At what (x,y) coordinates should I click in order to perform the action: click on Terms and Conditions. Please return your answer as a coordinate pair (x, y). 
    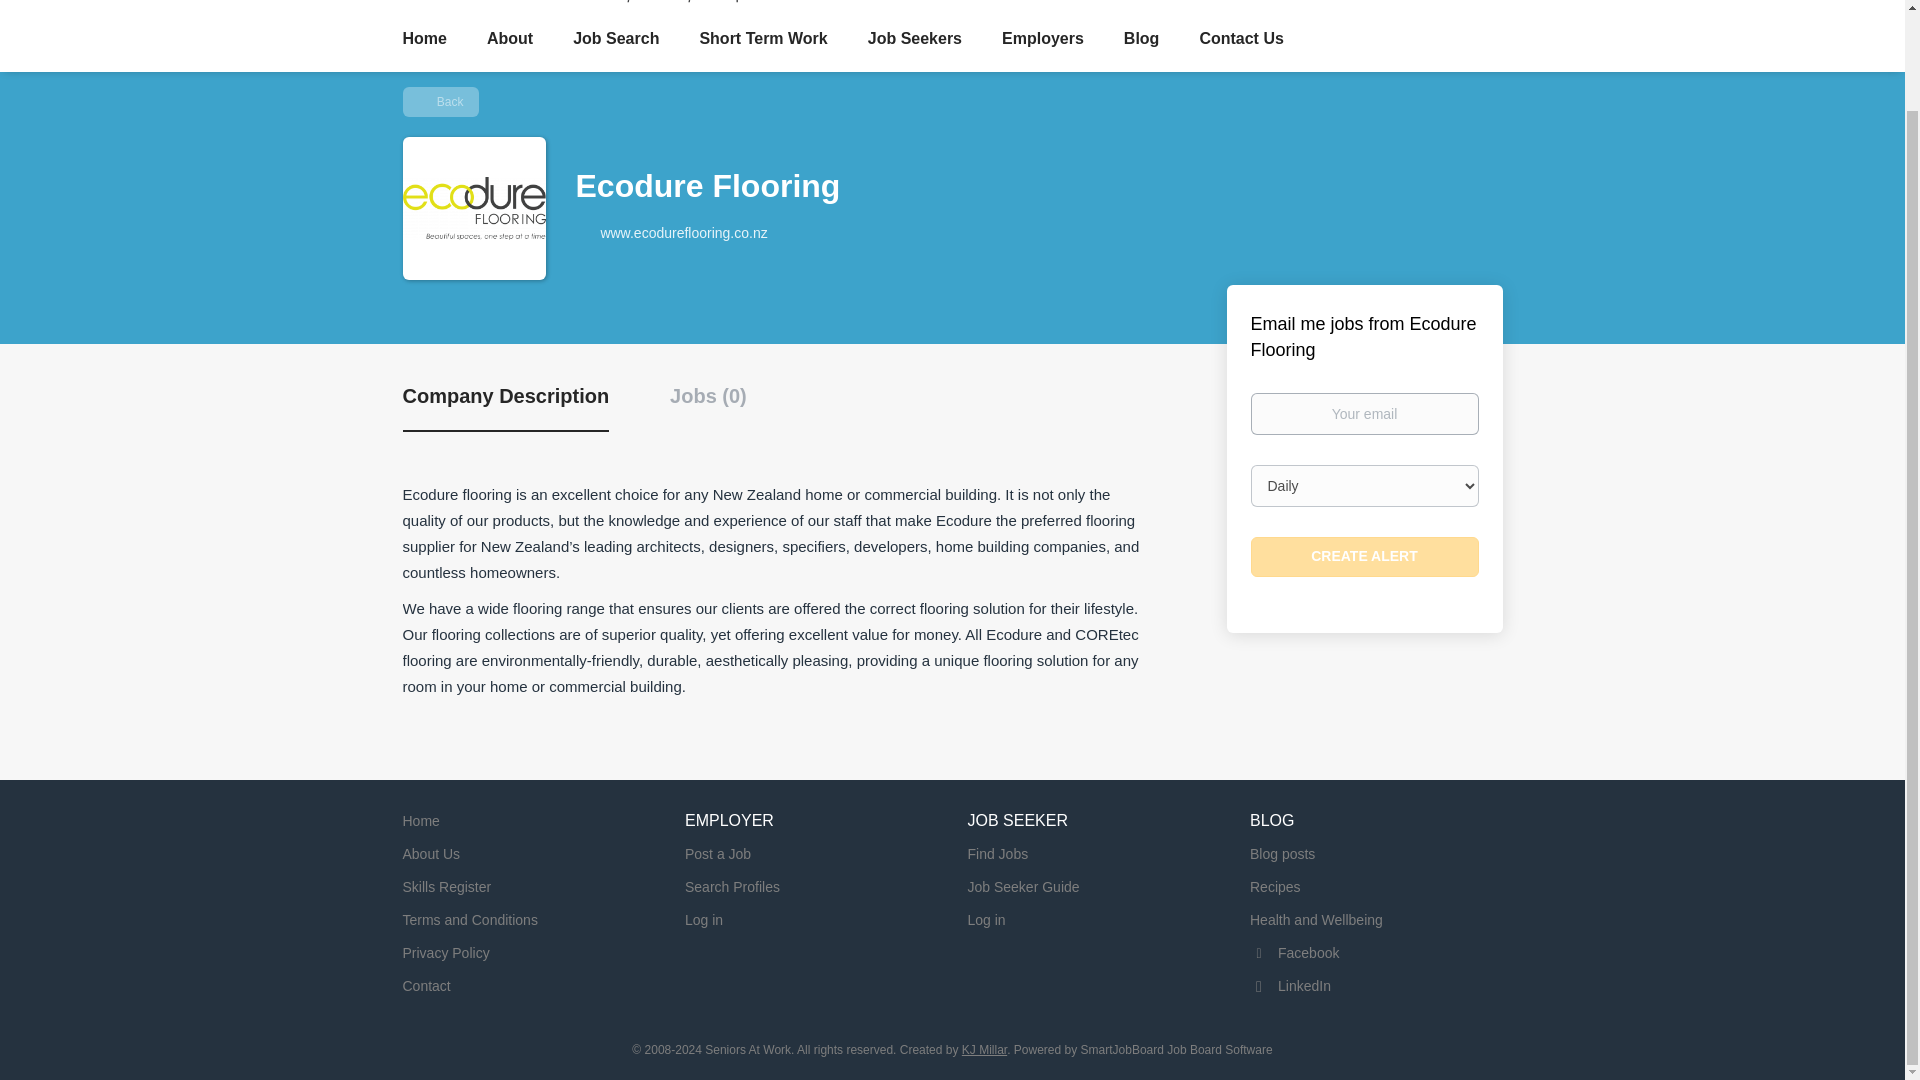
    Looking at the image, I should click on (469, 919).